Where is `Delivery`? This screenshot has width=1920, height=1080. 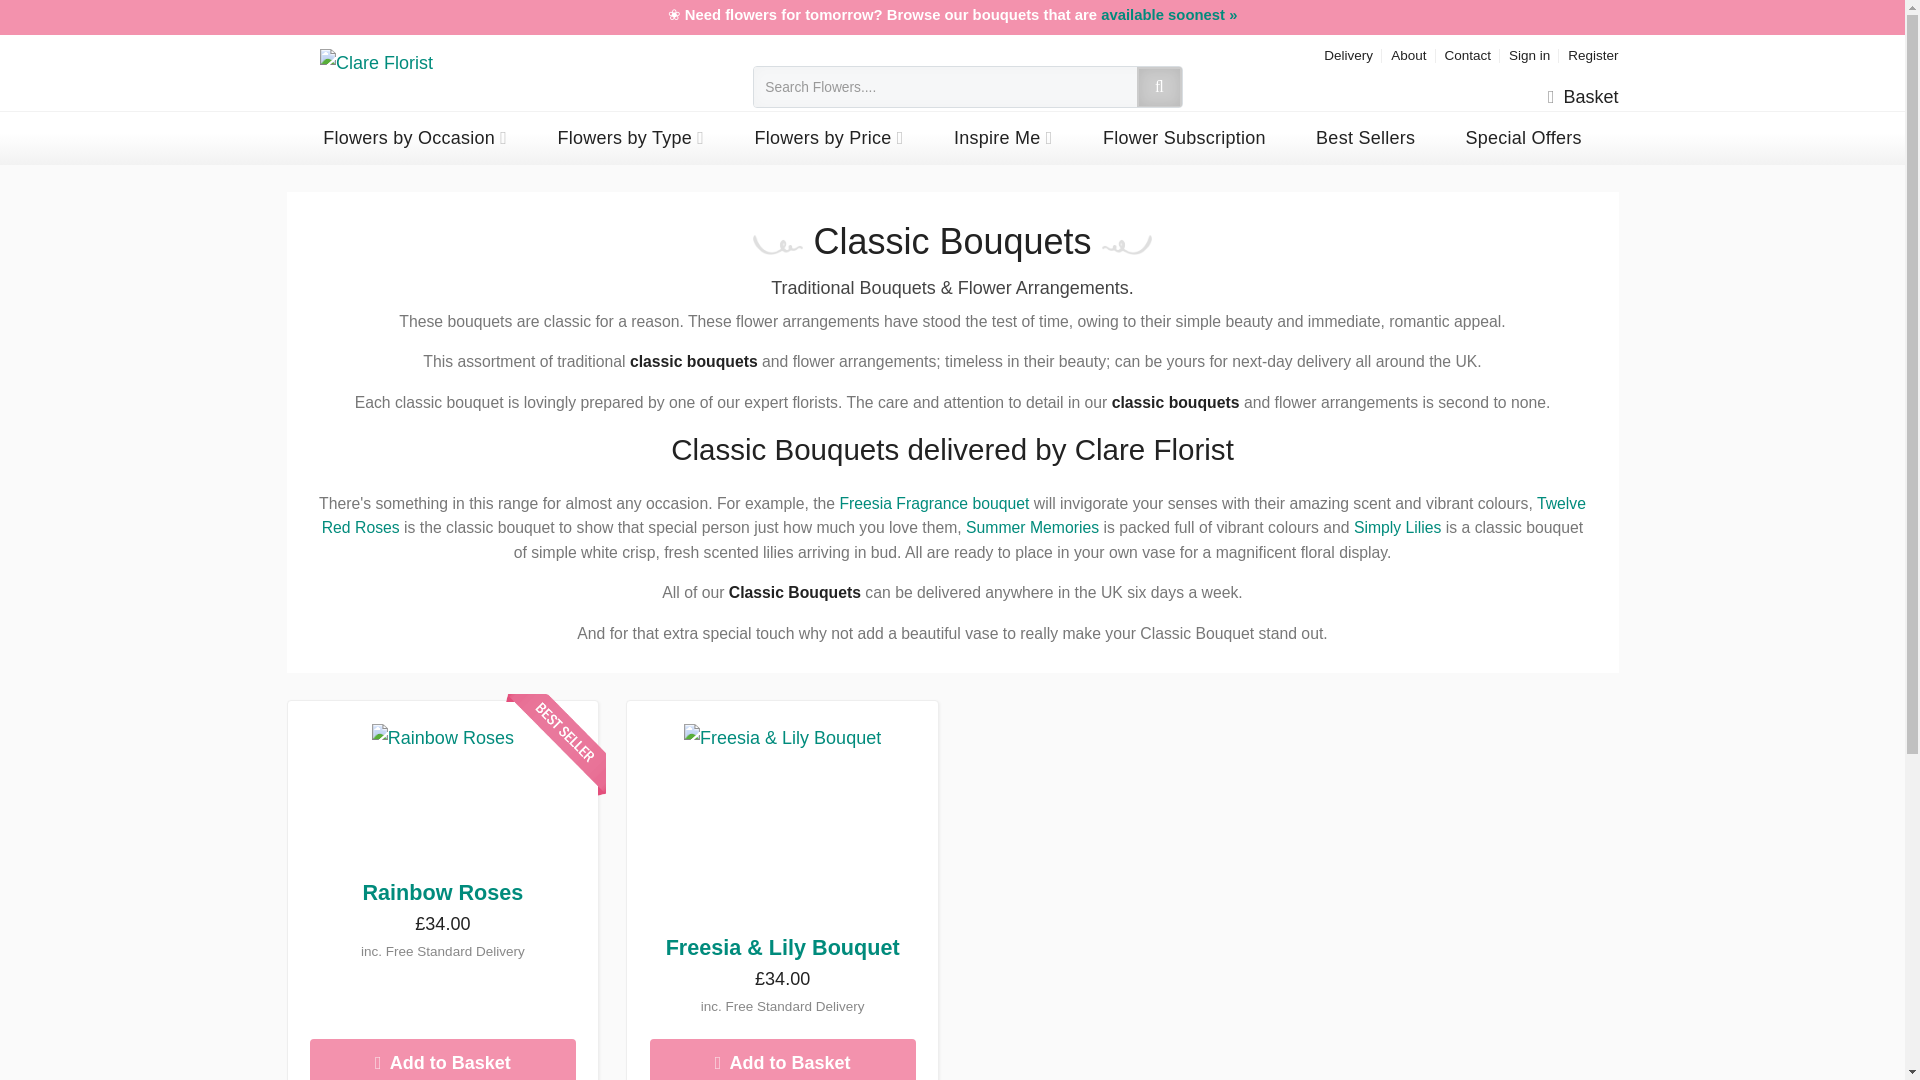
Delivery is located at coordinates (1348, 54).